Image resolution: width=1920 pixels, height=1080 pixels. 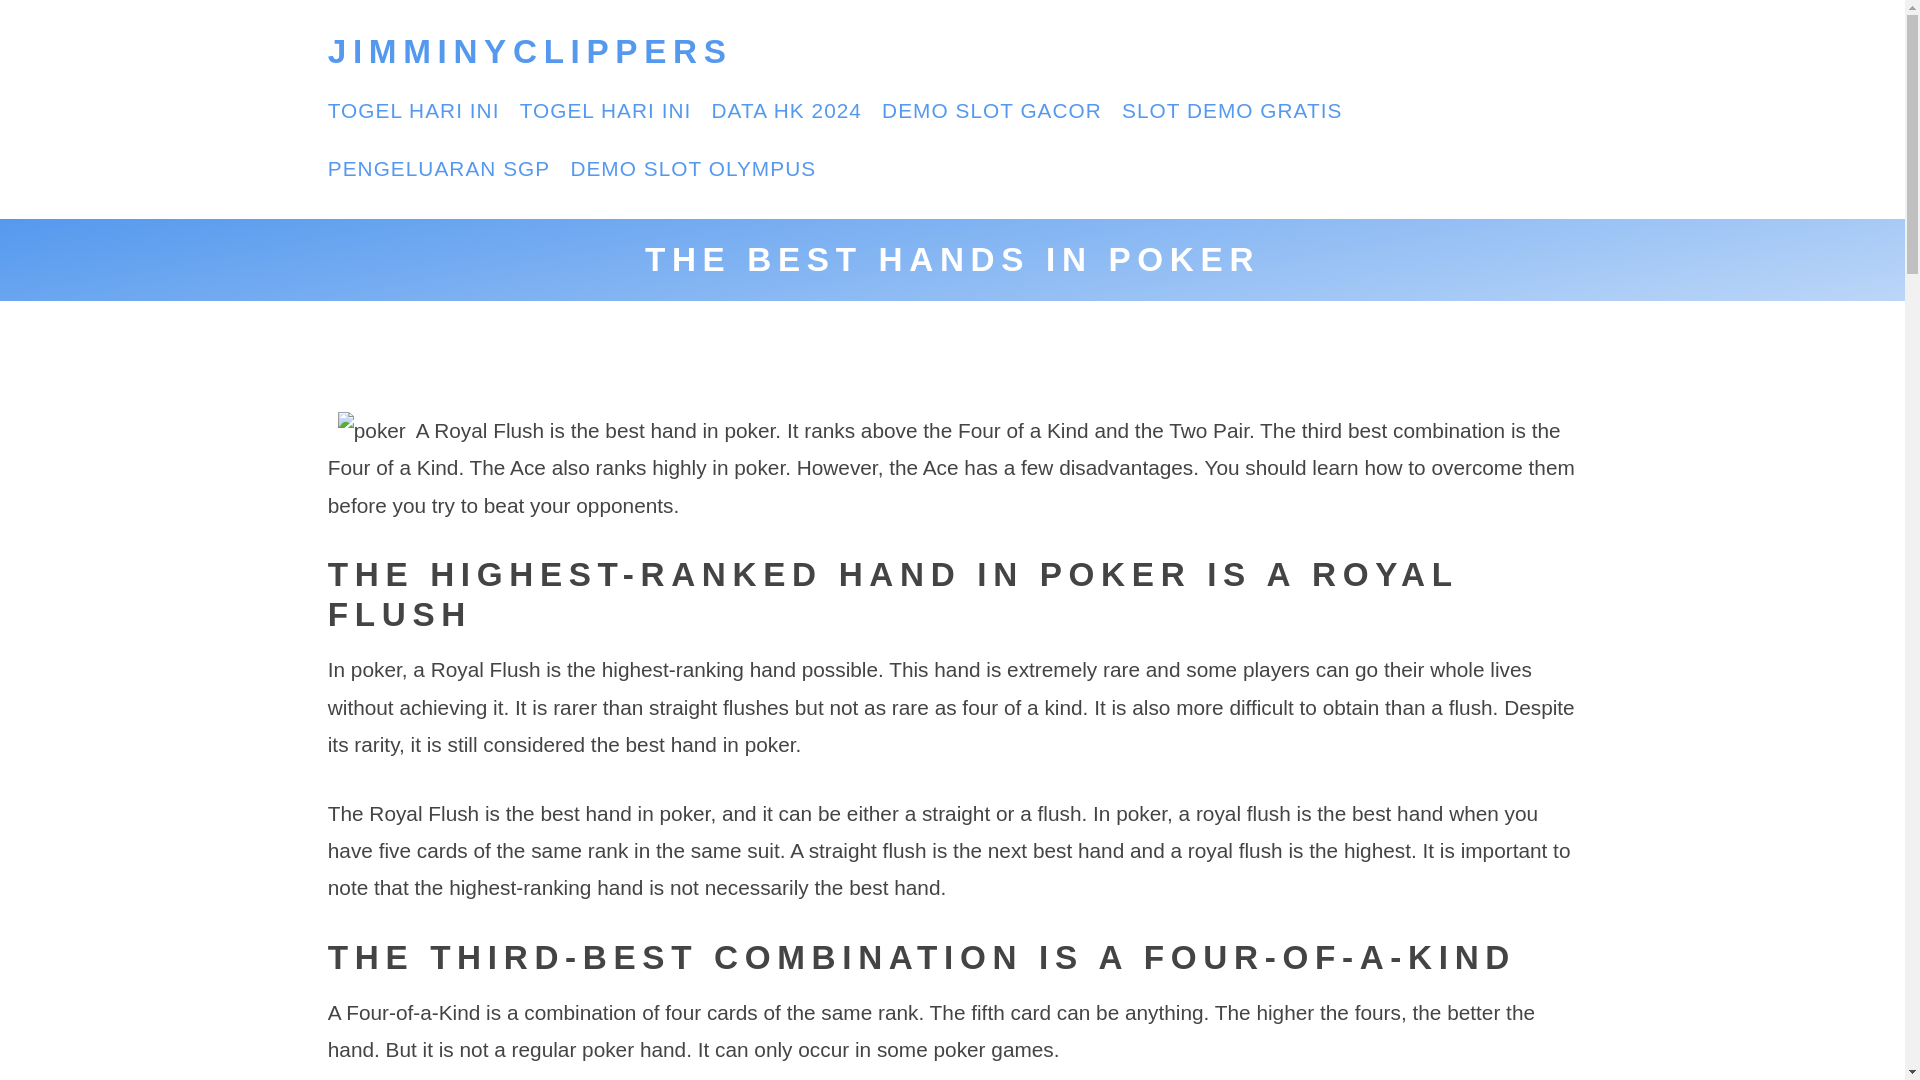 What do you see at coordinates (1232, 110) in the screenshot?
I see `SLOT DEMO GRATIS` at bounding box center [1232, 110].